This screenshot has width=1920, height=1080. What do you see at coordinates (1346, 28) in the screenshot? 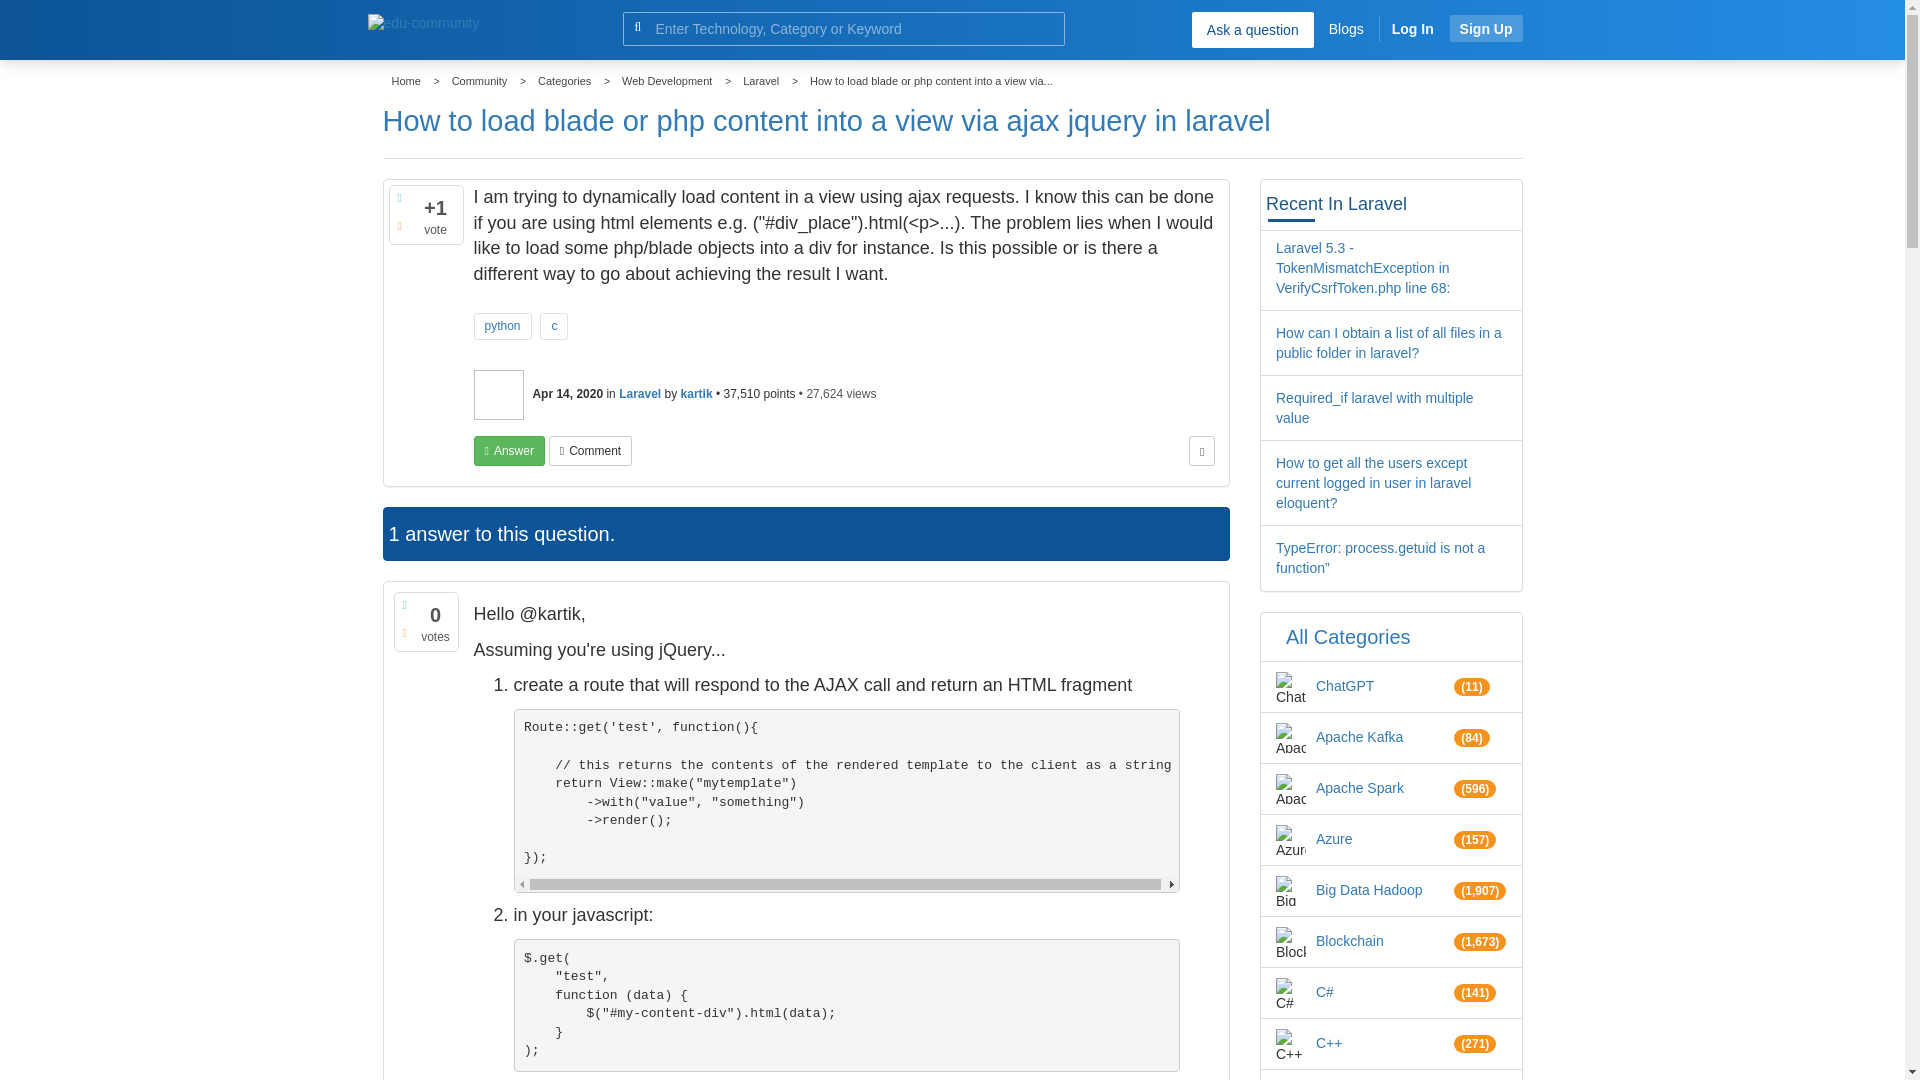
I see `Blogs` at bounding box center [1346, 28].